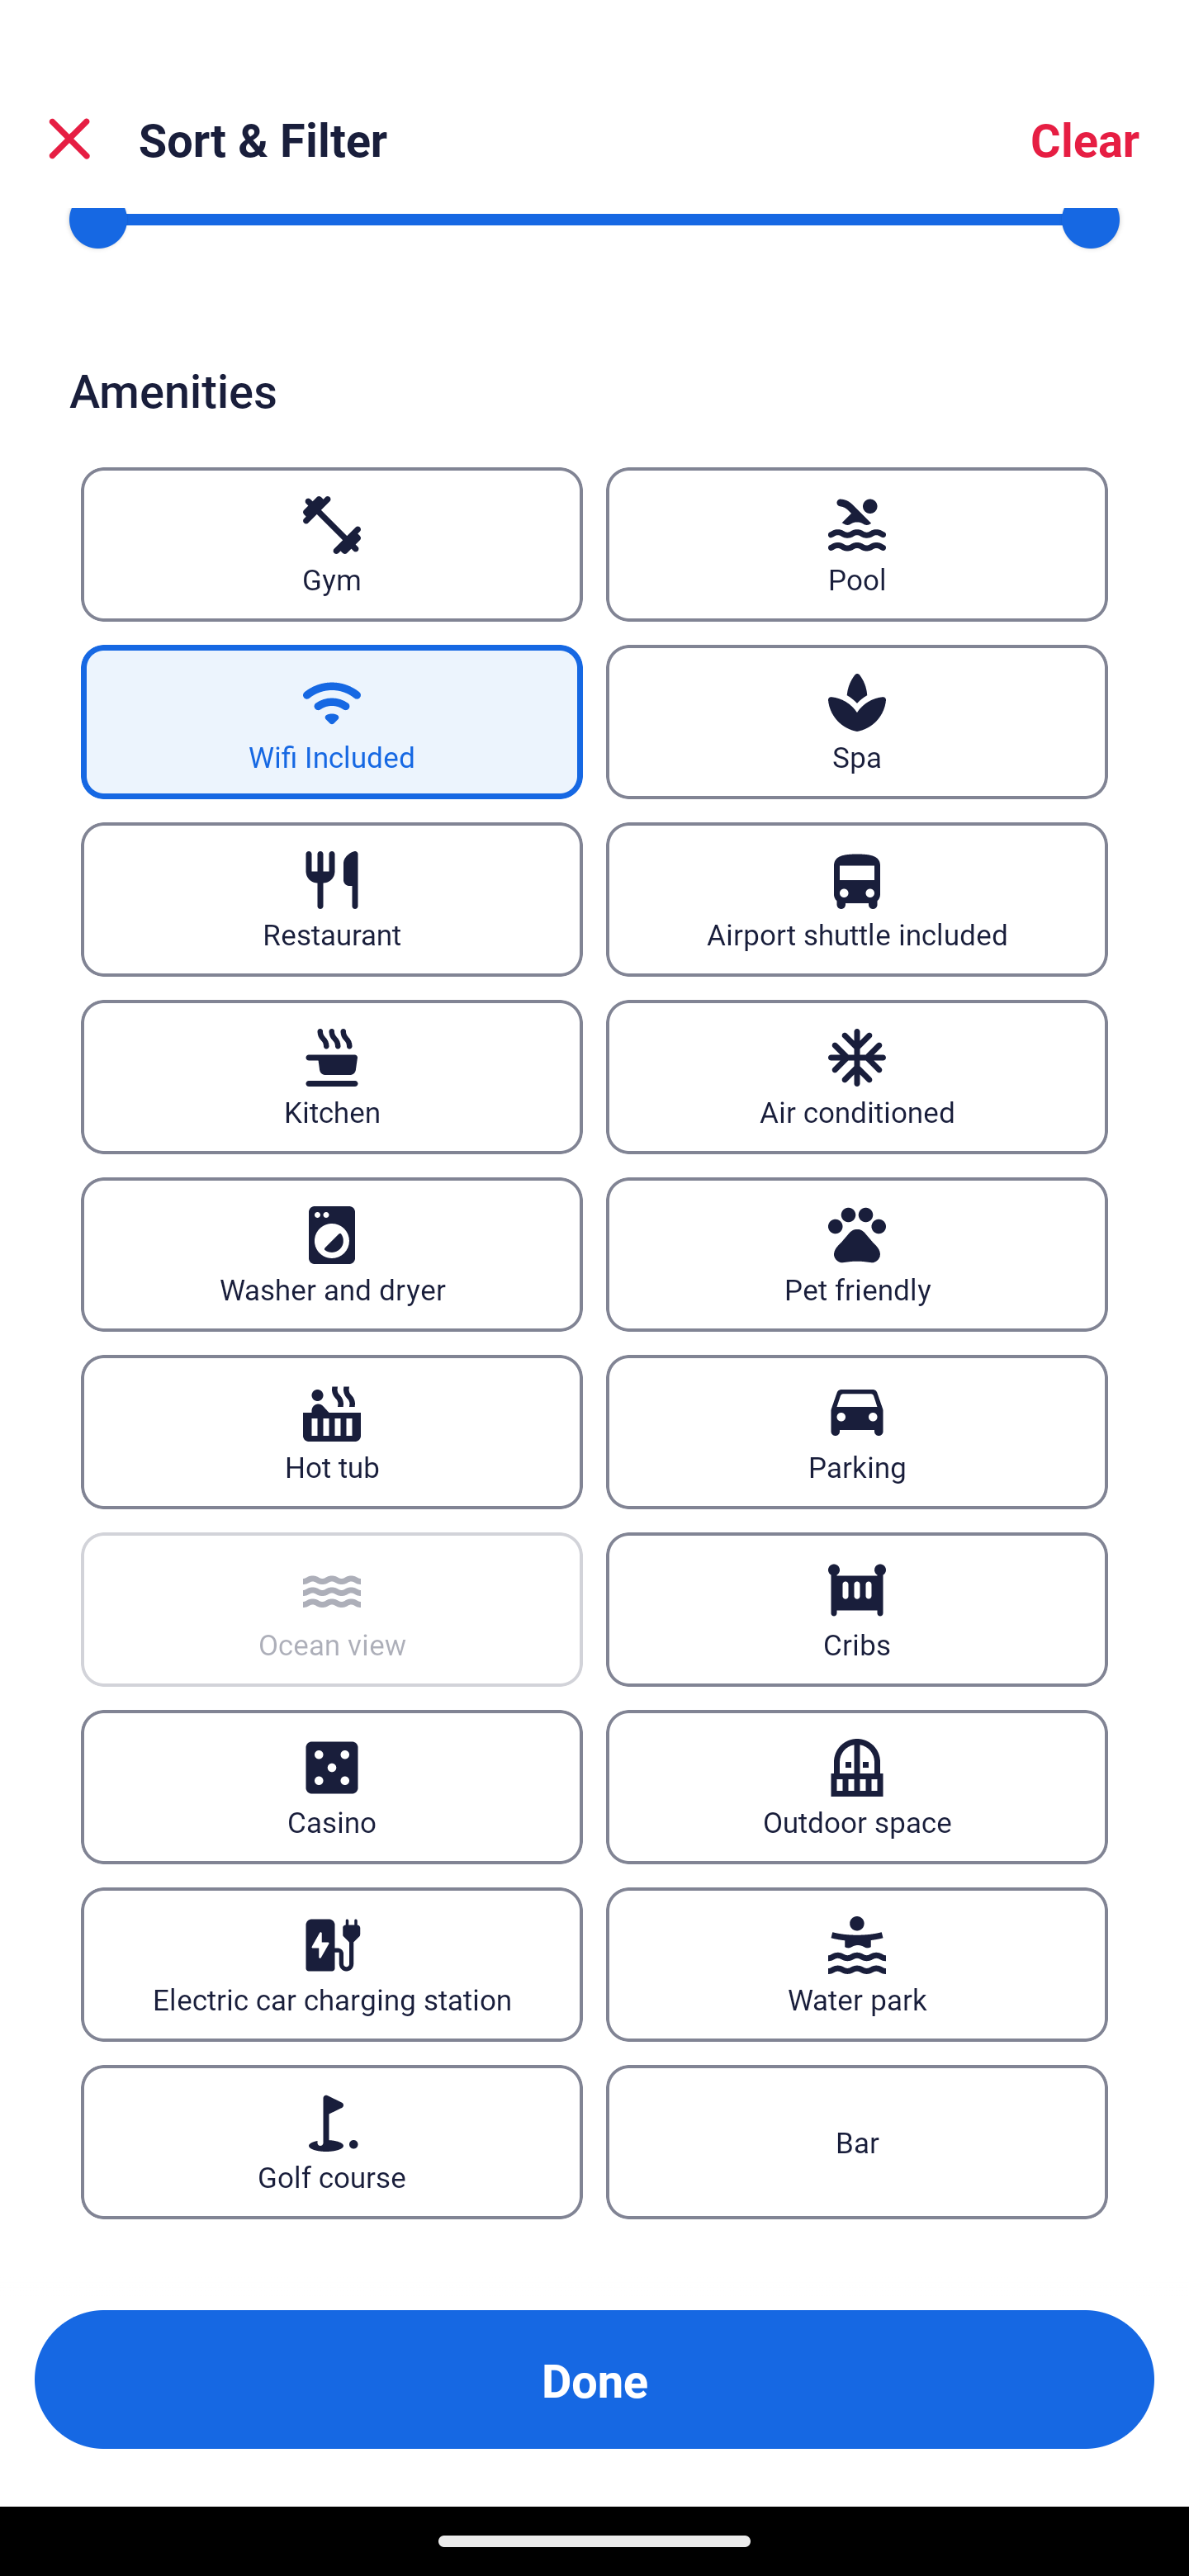 The height and width of the screenshot is (2576, 1189). I want to click on Bar, so click(857, 2143).